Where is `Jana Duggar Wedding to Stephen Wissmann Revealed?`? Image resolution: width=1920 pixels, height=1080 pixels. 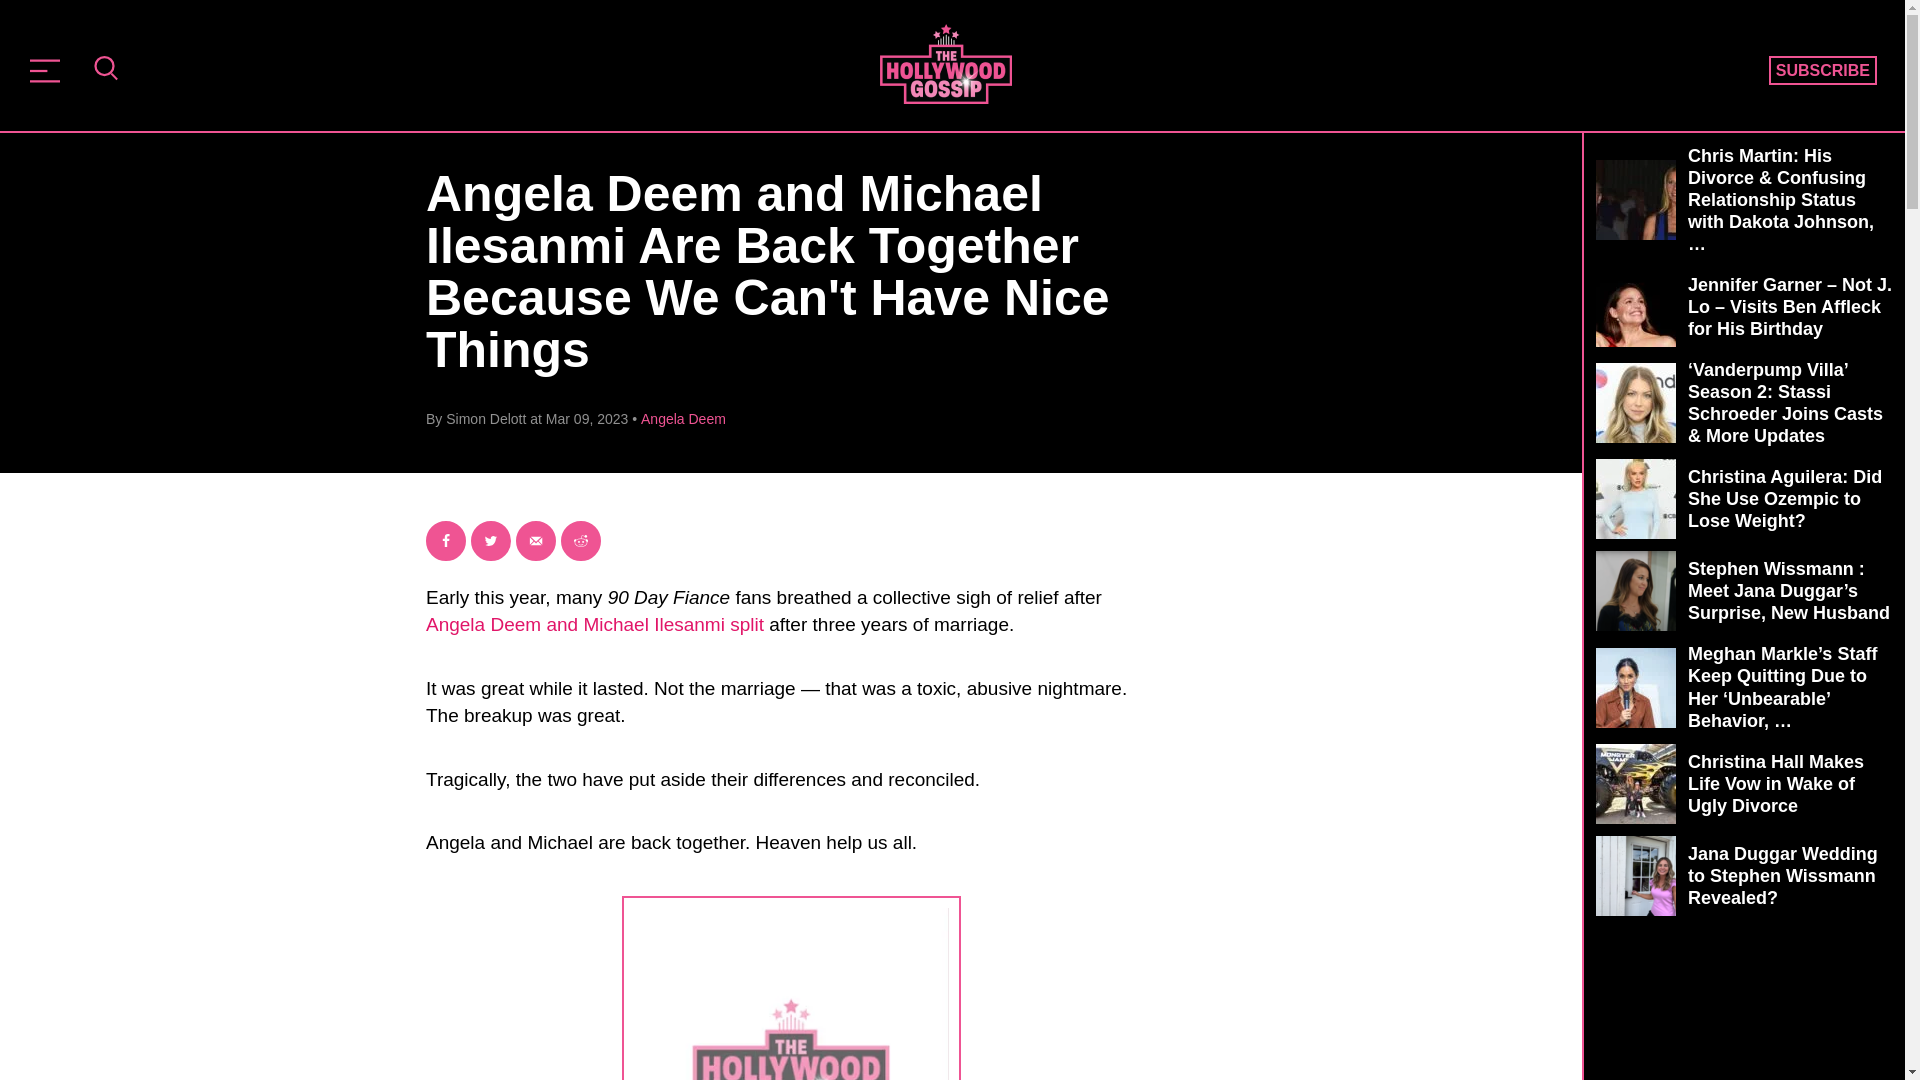
Jana Duggar Wedding to Stephen Wissmann Revealed? is located at coordinates (1744, 875).